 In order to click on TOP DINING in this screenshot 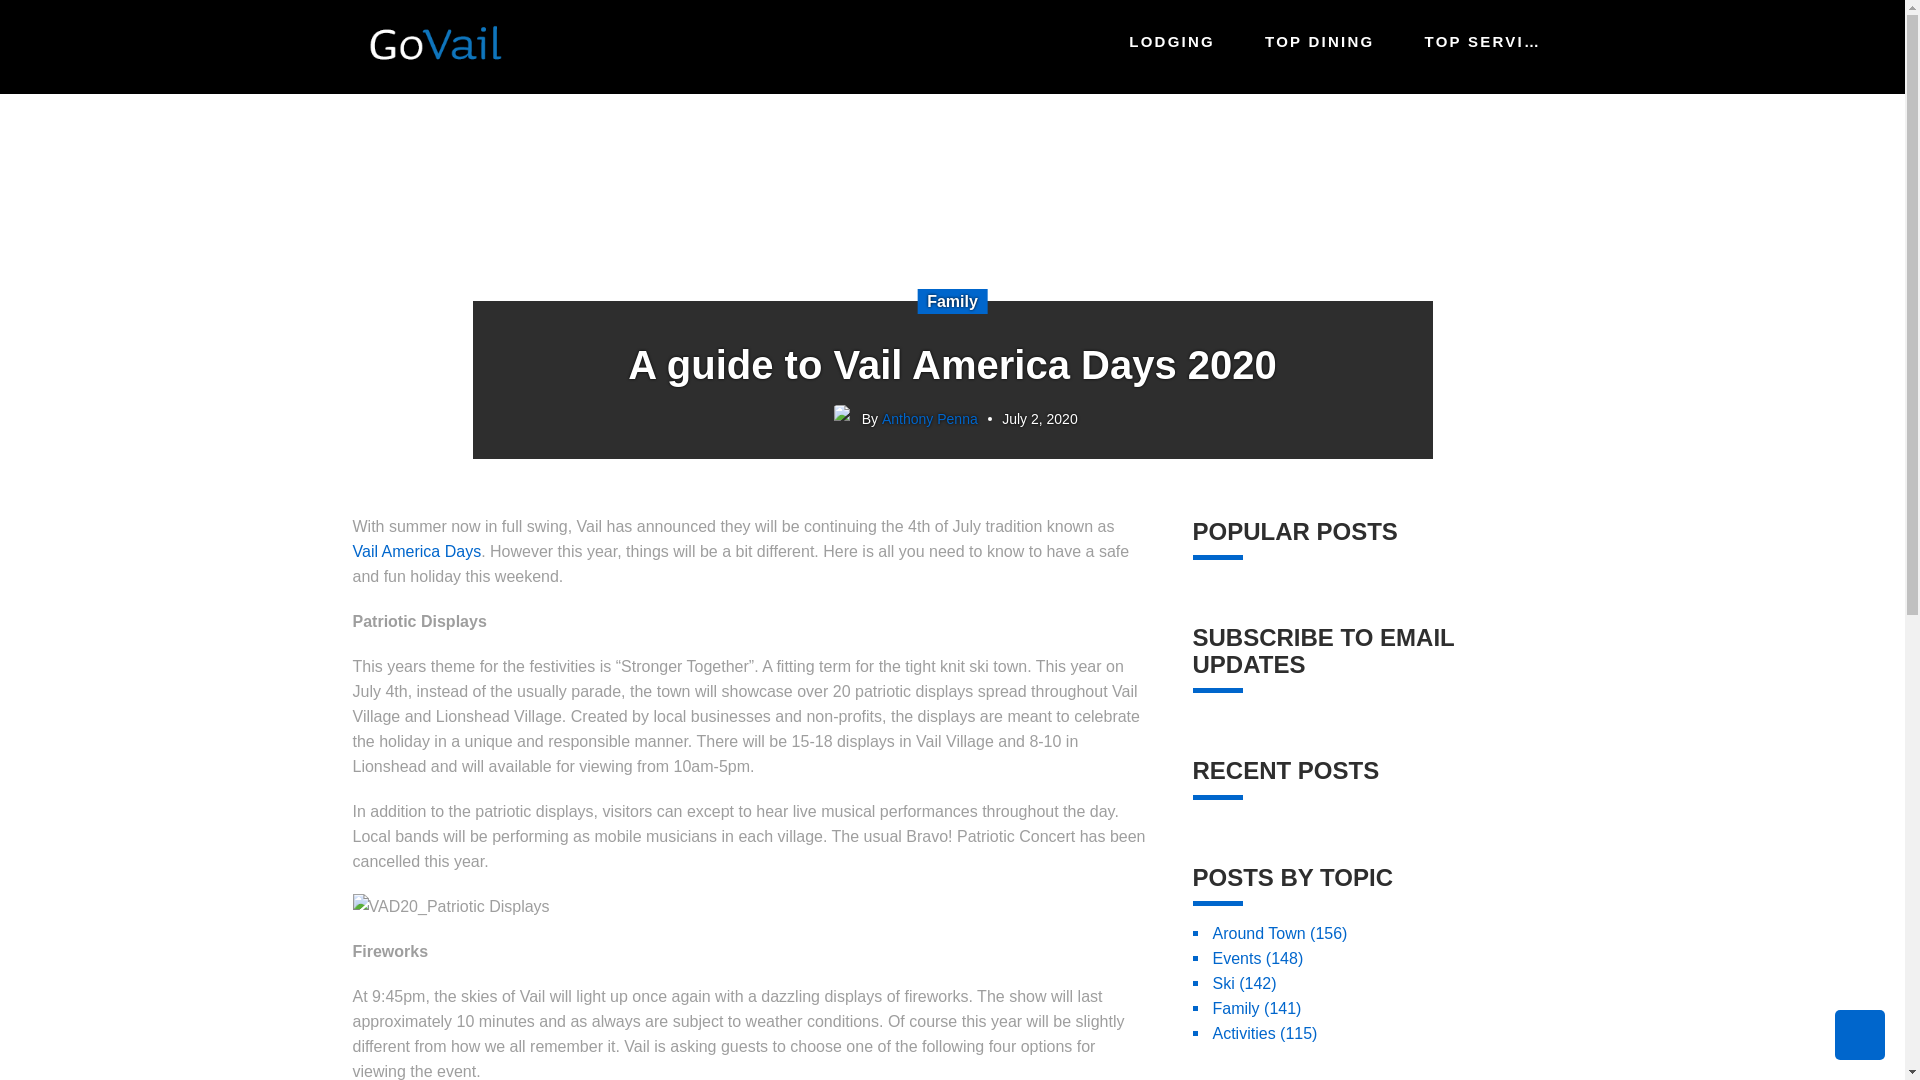, I will do `click(1318, 42)`.